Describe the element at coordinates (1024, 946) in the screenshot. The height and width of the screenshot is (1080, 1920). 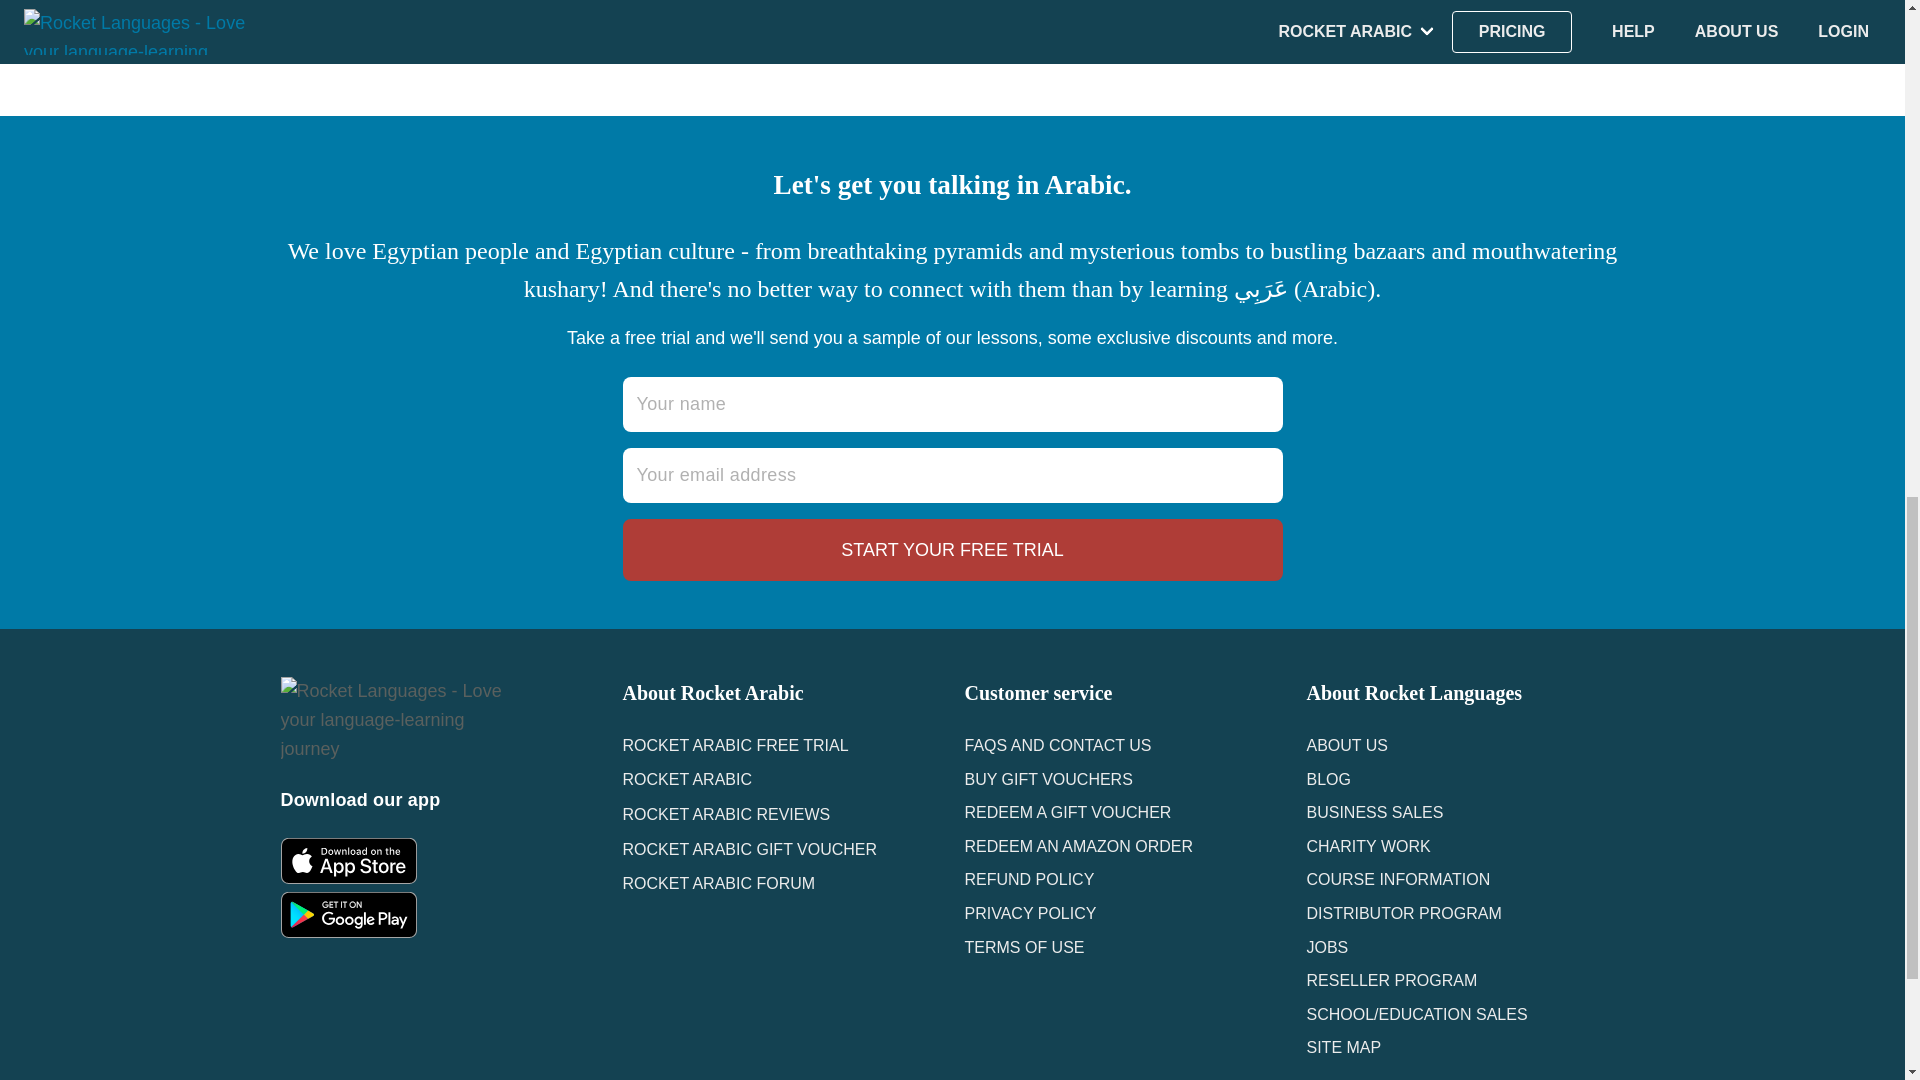
I see `TERMS OF USE` at that location.